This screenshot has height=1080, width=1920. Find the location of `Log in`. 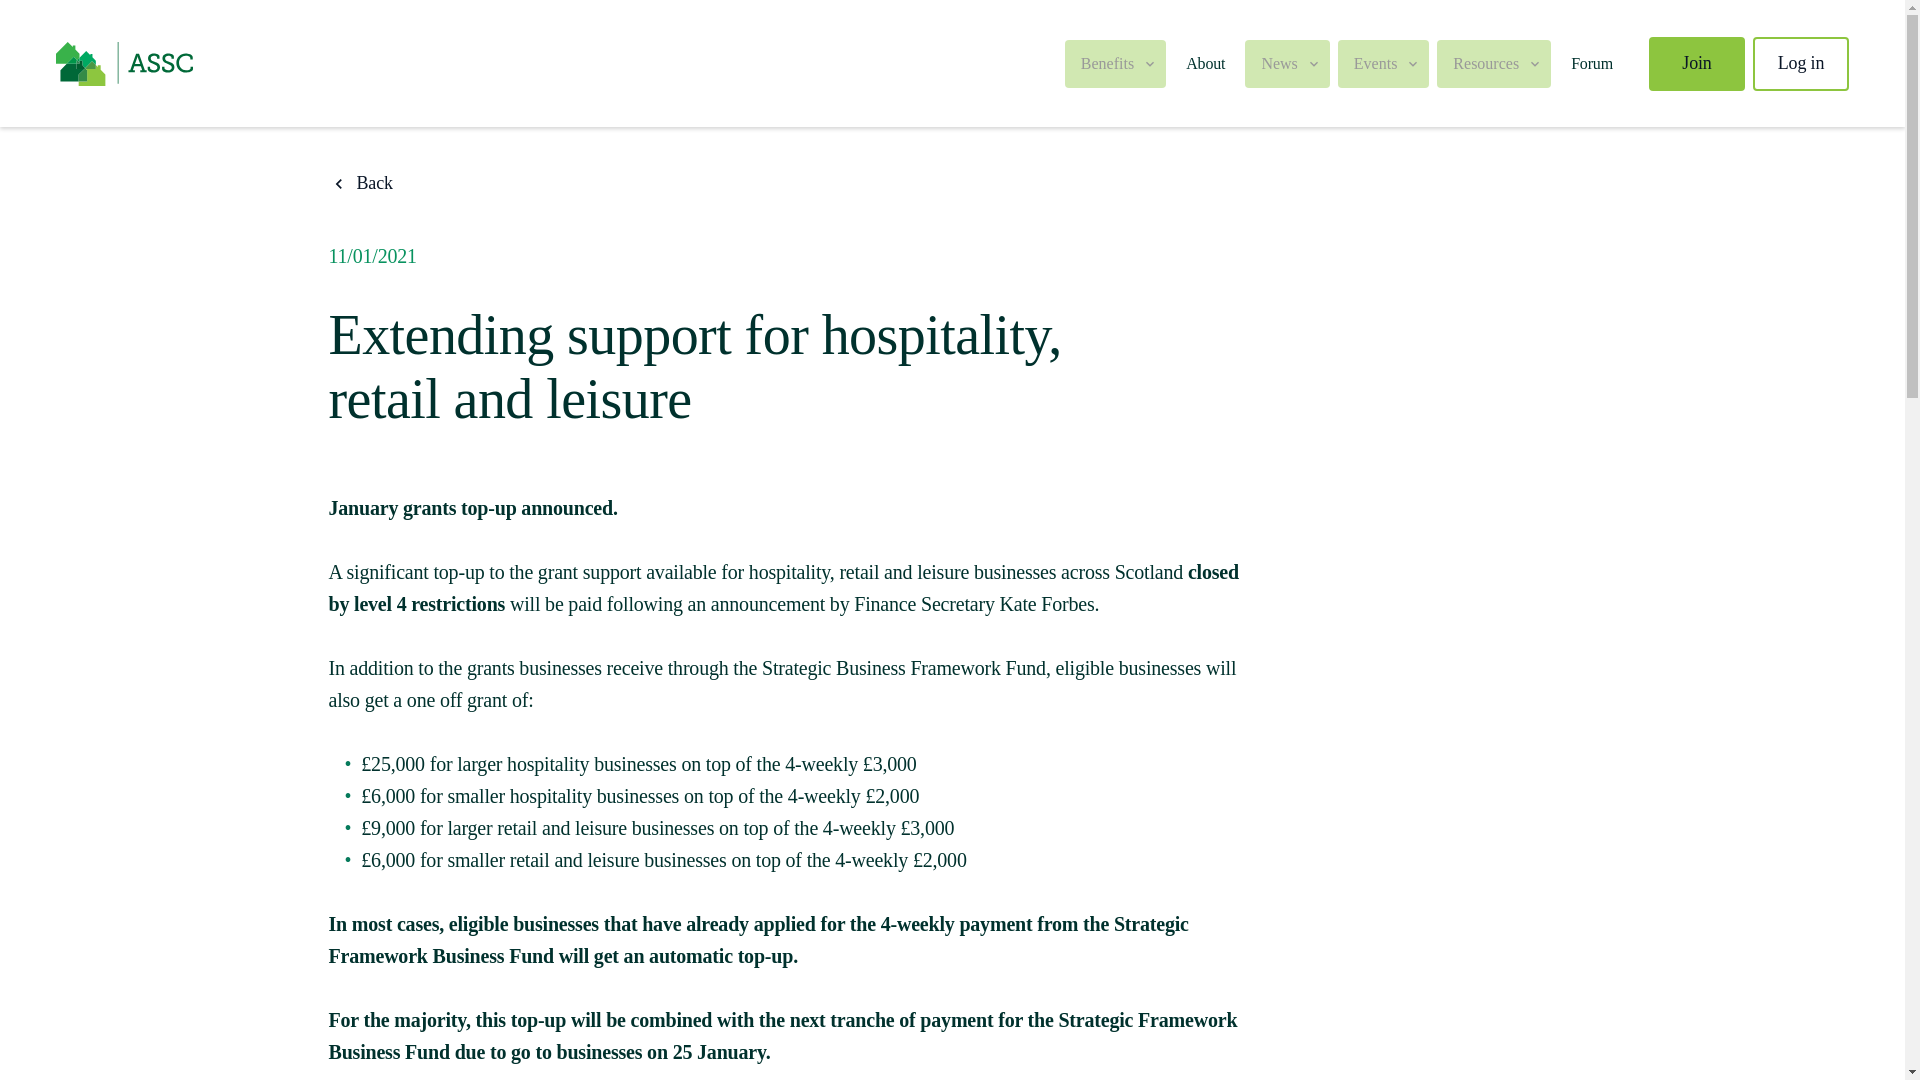

Log in is located at coordinates (1800, 62).